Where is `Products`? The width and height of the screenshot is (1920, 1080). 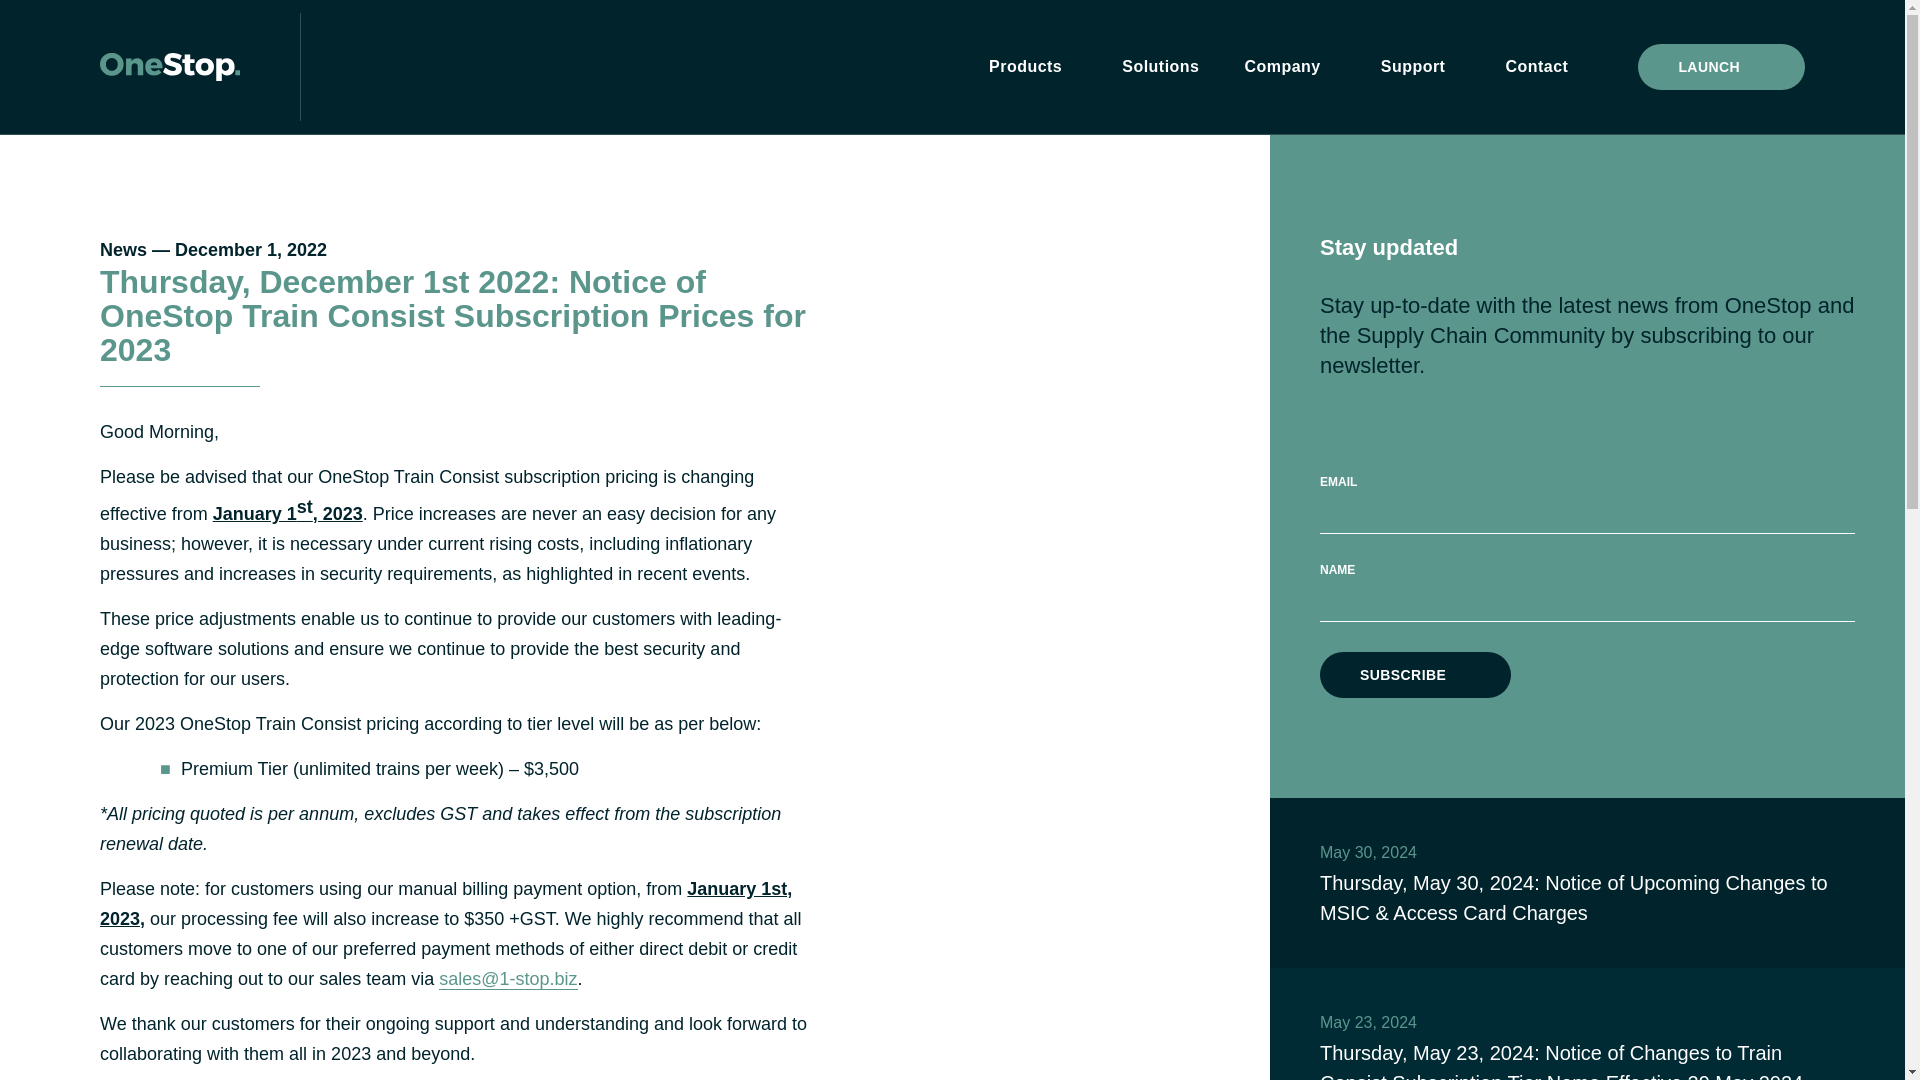 Products is located at coordinates (1032, 67).